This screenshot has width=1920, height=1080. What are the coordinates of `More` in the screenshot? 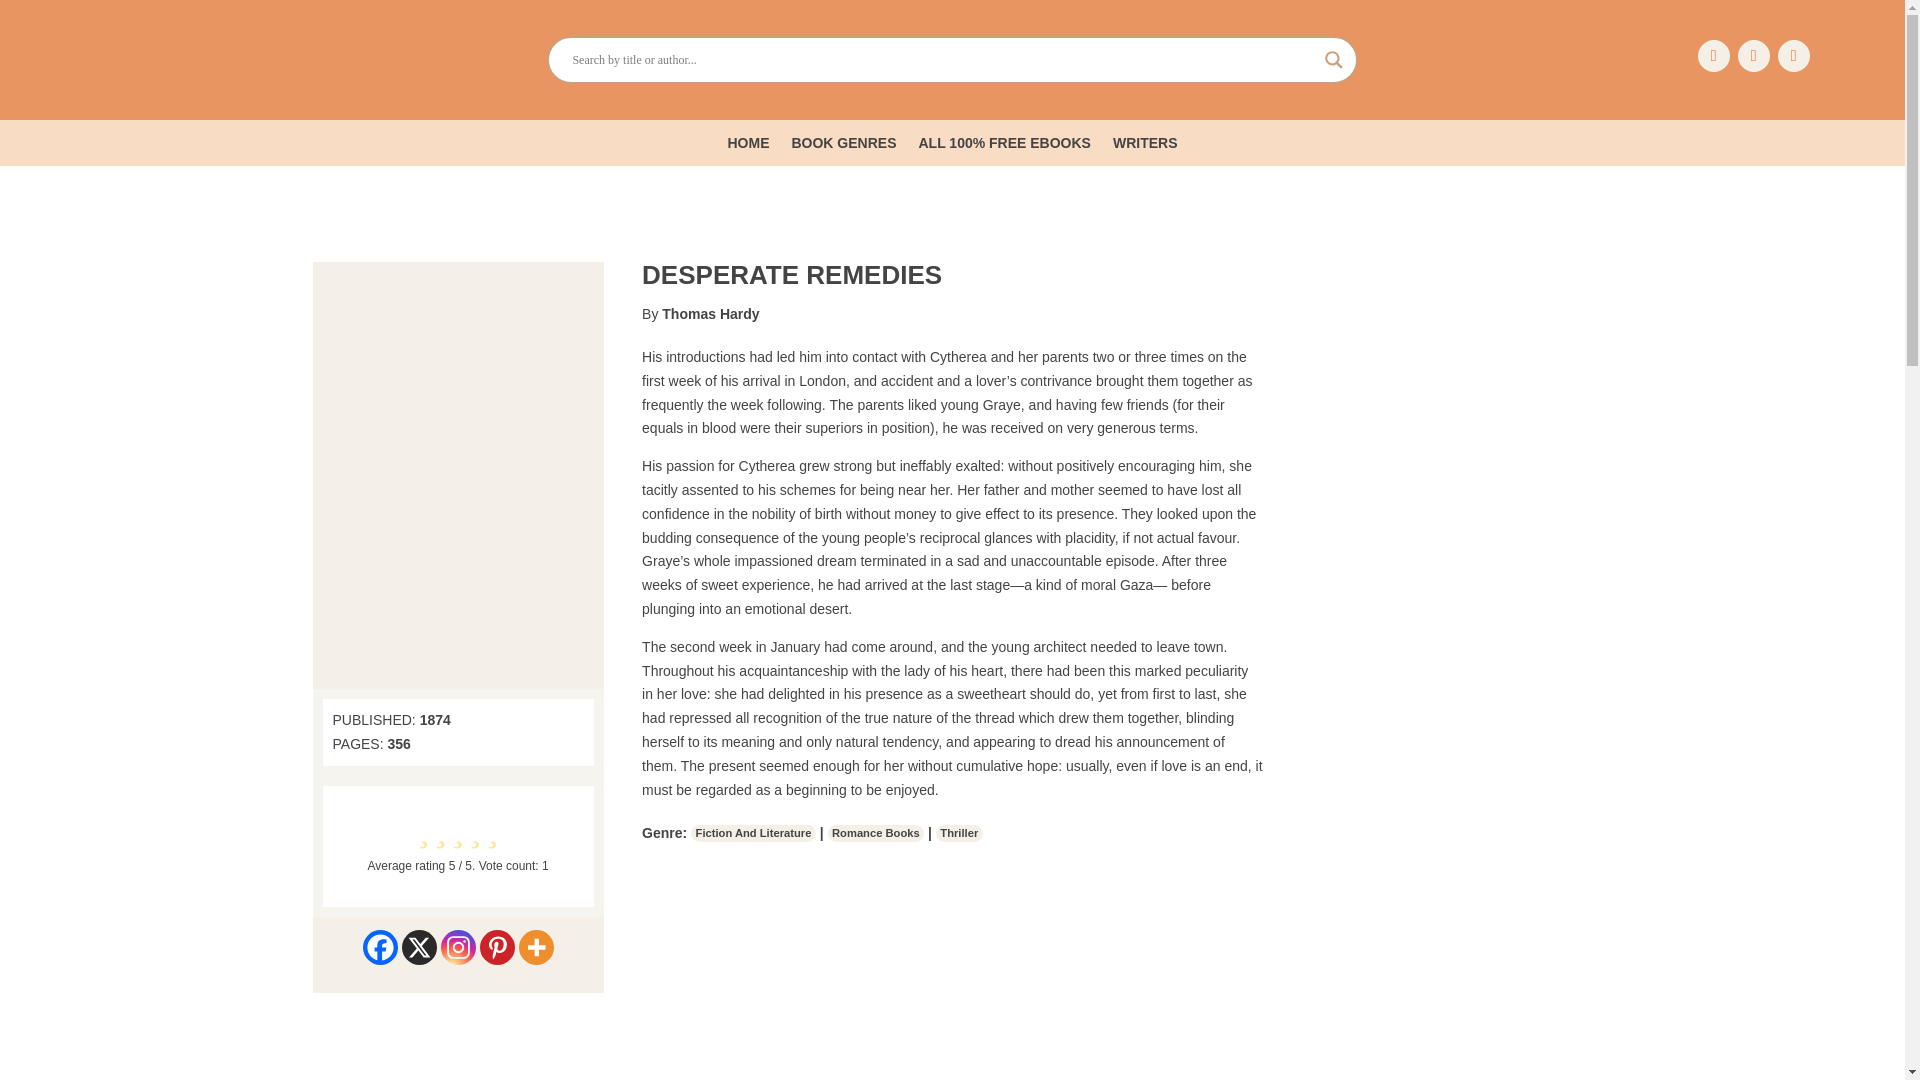 It's located at (536, 947).